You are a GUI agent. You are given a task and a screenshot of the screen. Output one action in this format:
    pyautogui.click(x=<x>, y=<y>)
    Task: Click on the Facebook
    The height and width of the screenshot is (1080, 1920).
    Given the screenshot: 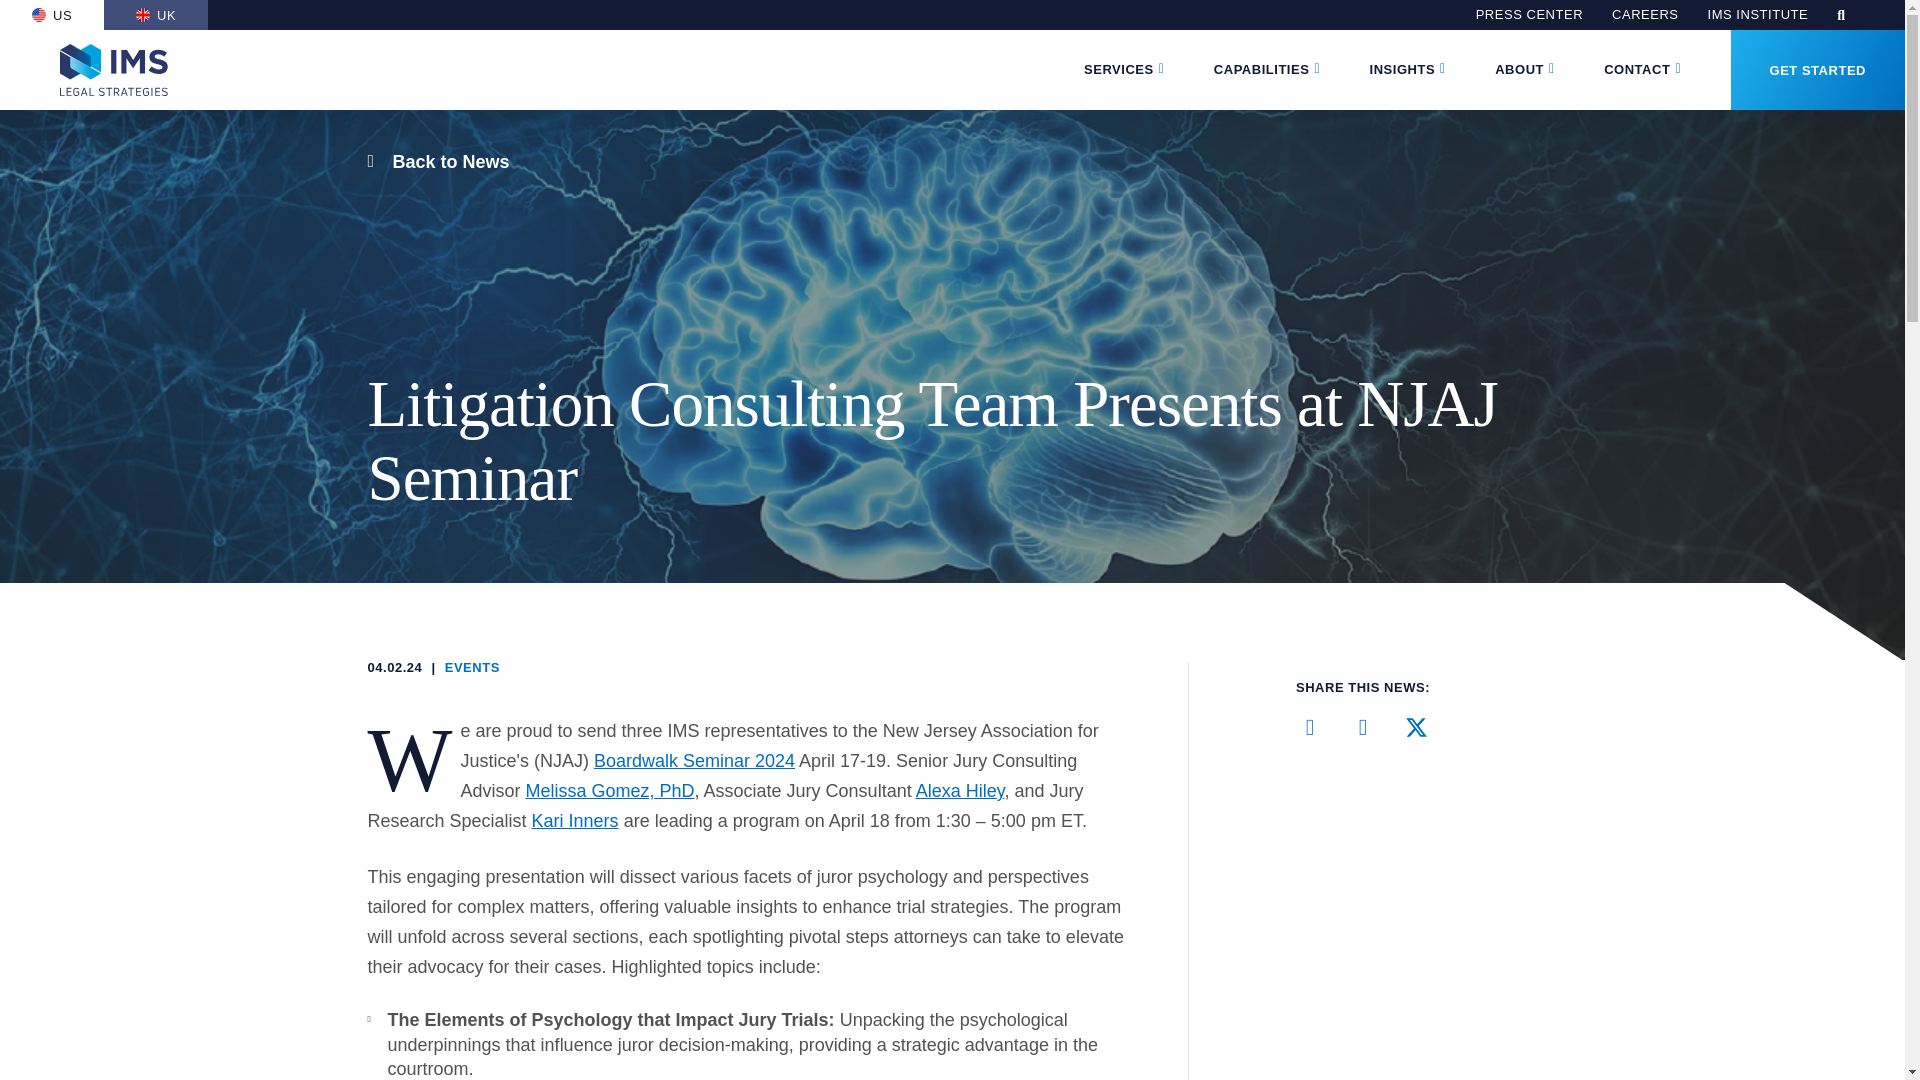 What is the action you would take?
    pyautogui.click(x=1362, y=727)
    